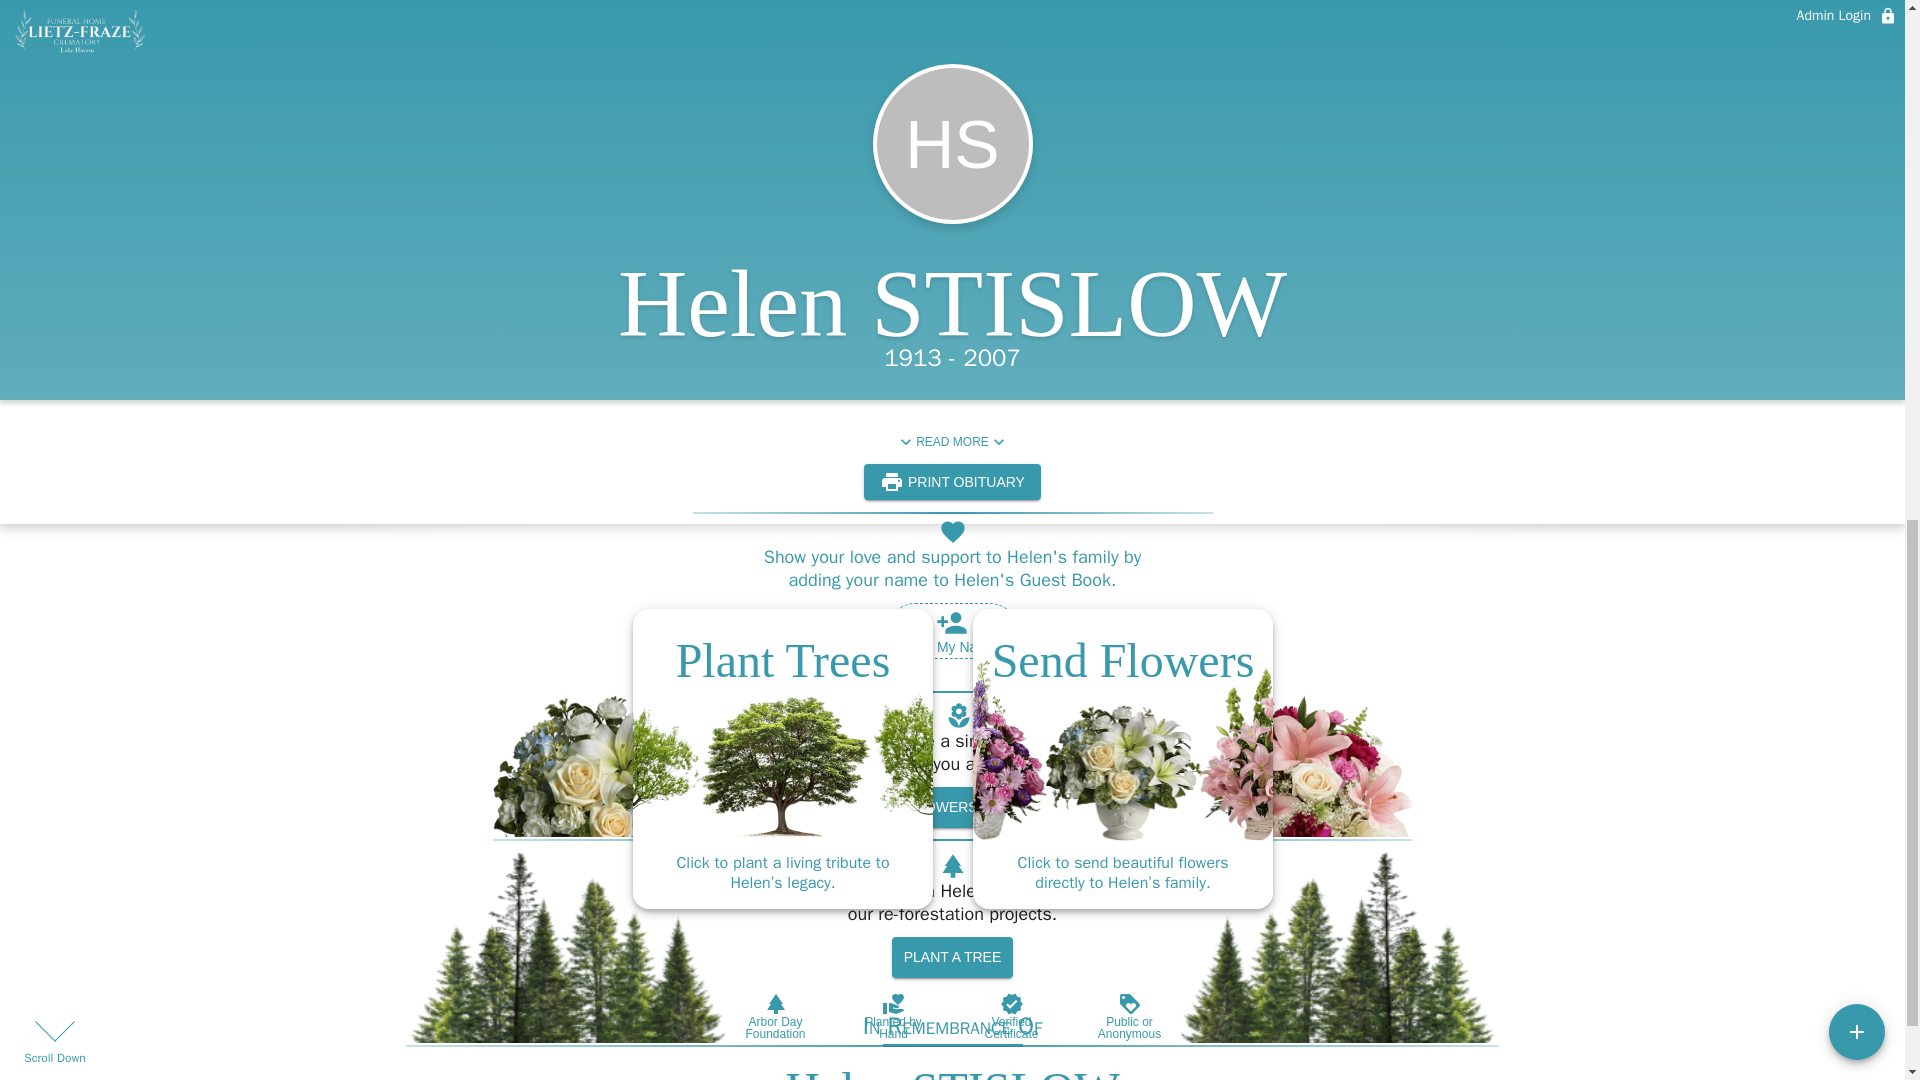  Describe the element at coordinates (892, 1016) in the screenshot. I see `Planted by Hand` at that location.